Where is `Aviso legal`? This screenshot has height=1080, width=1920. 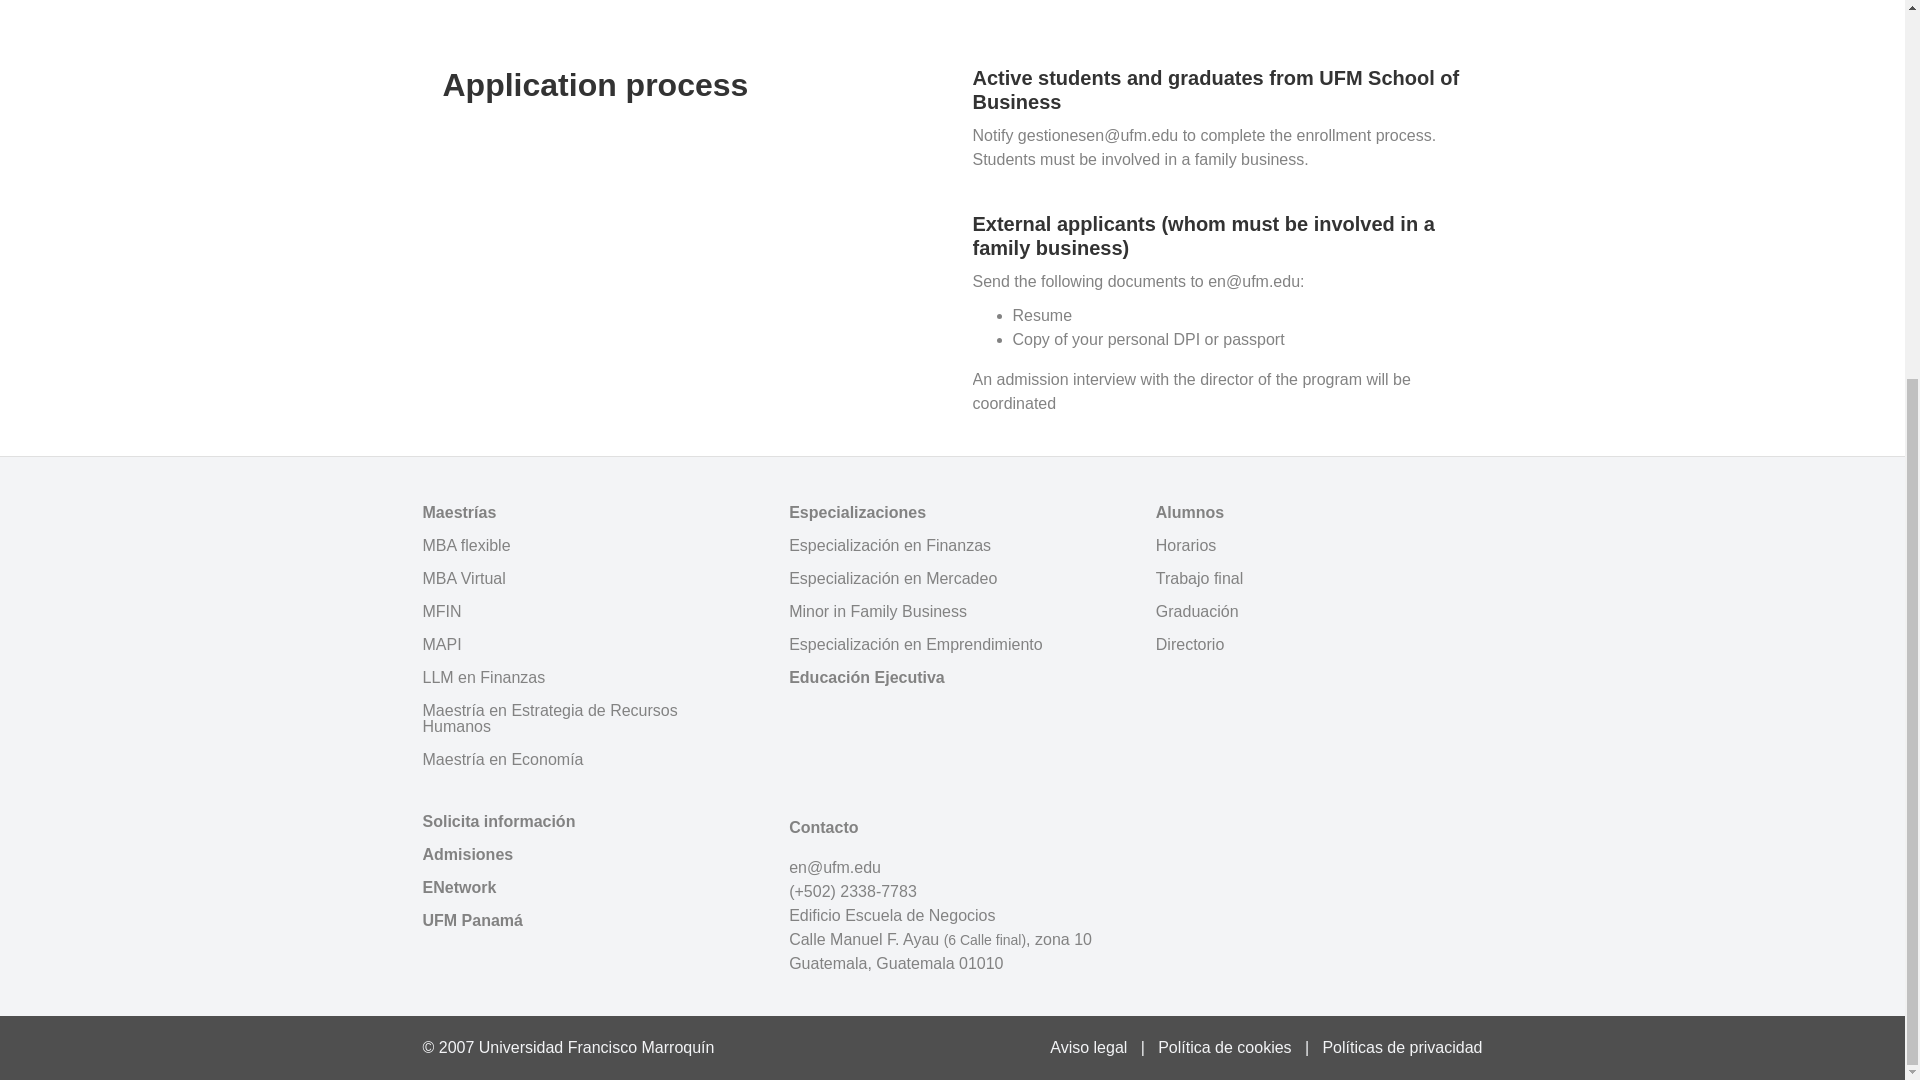
Aviso legal is located at coordinates (1088, 1047).